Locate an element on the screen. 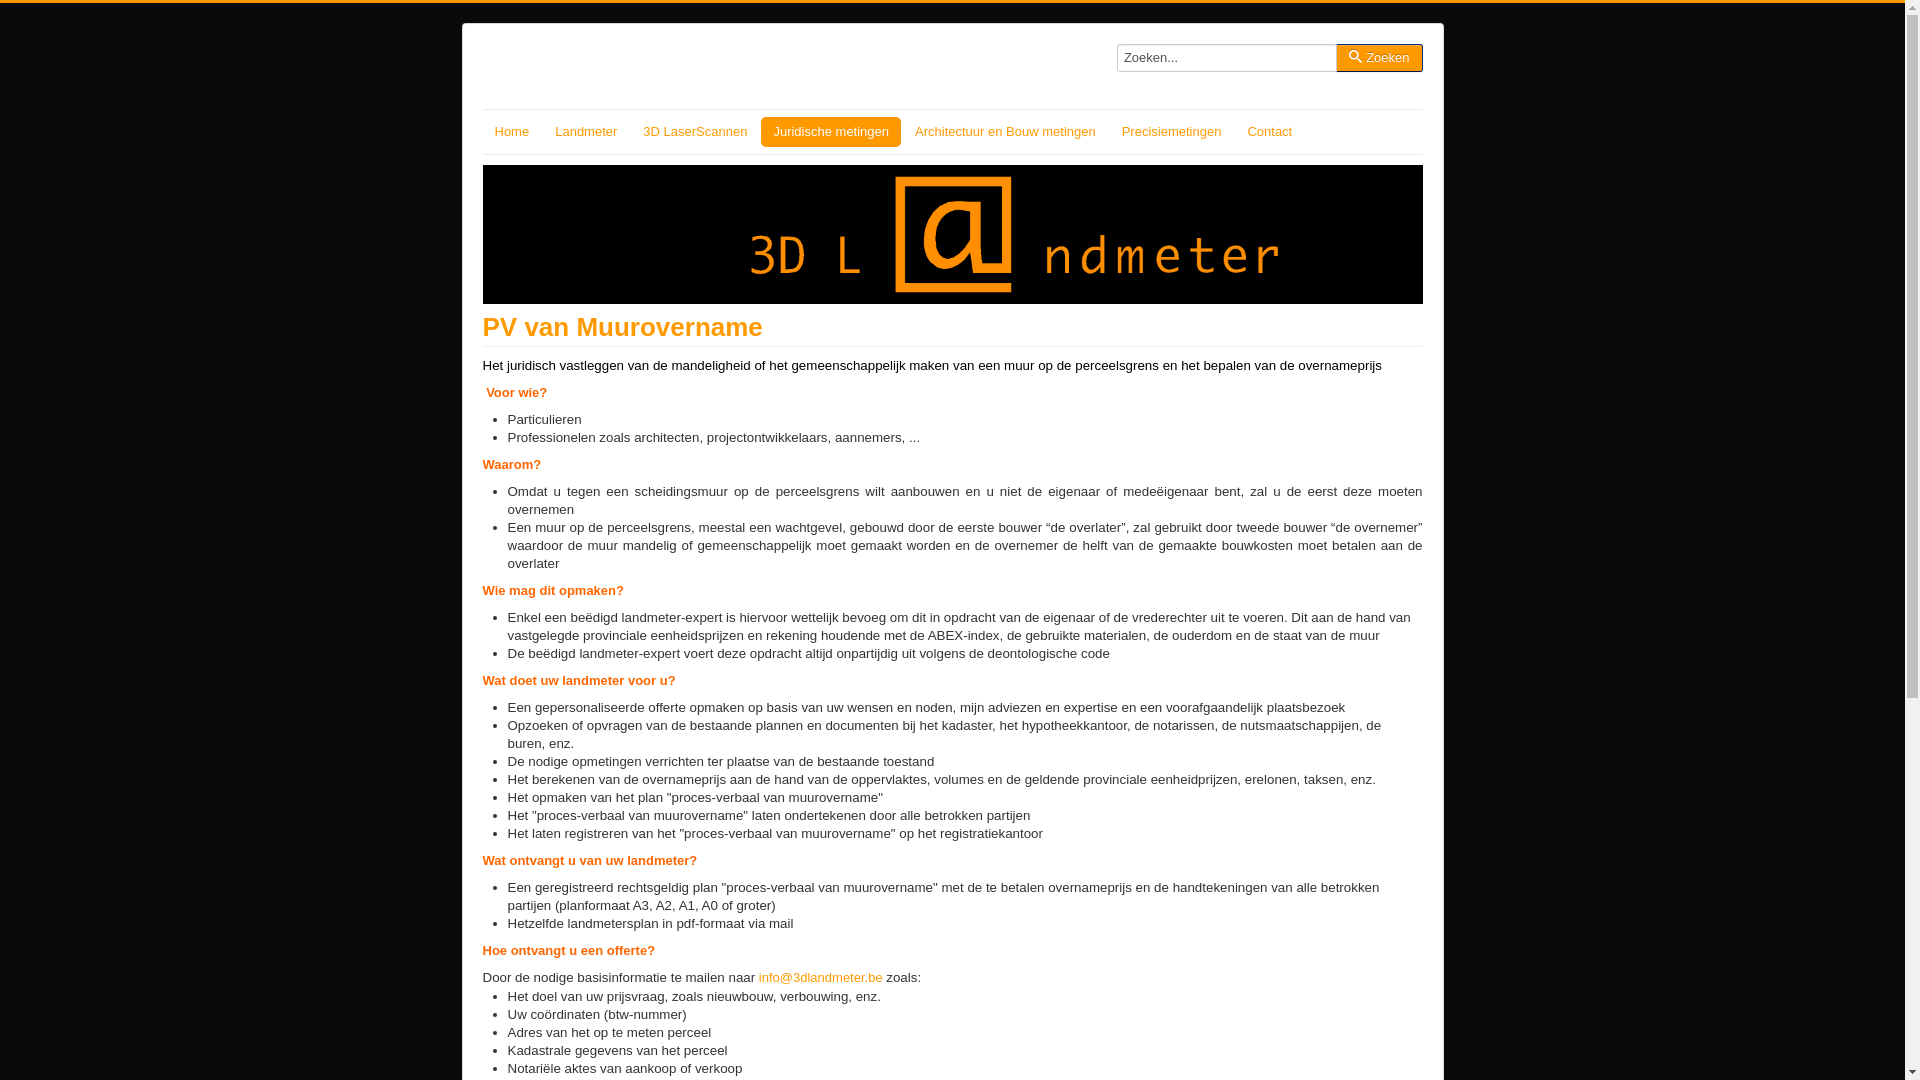  3D LaserScannen is located at coordinates (695, 132).